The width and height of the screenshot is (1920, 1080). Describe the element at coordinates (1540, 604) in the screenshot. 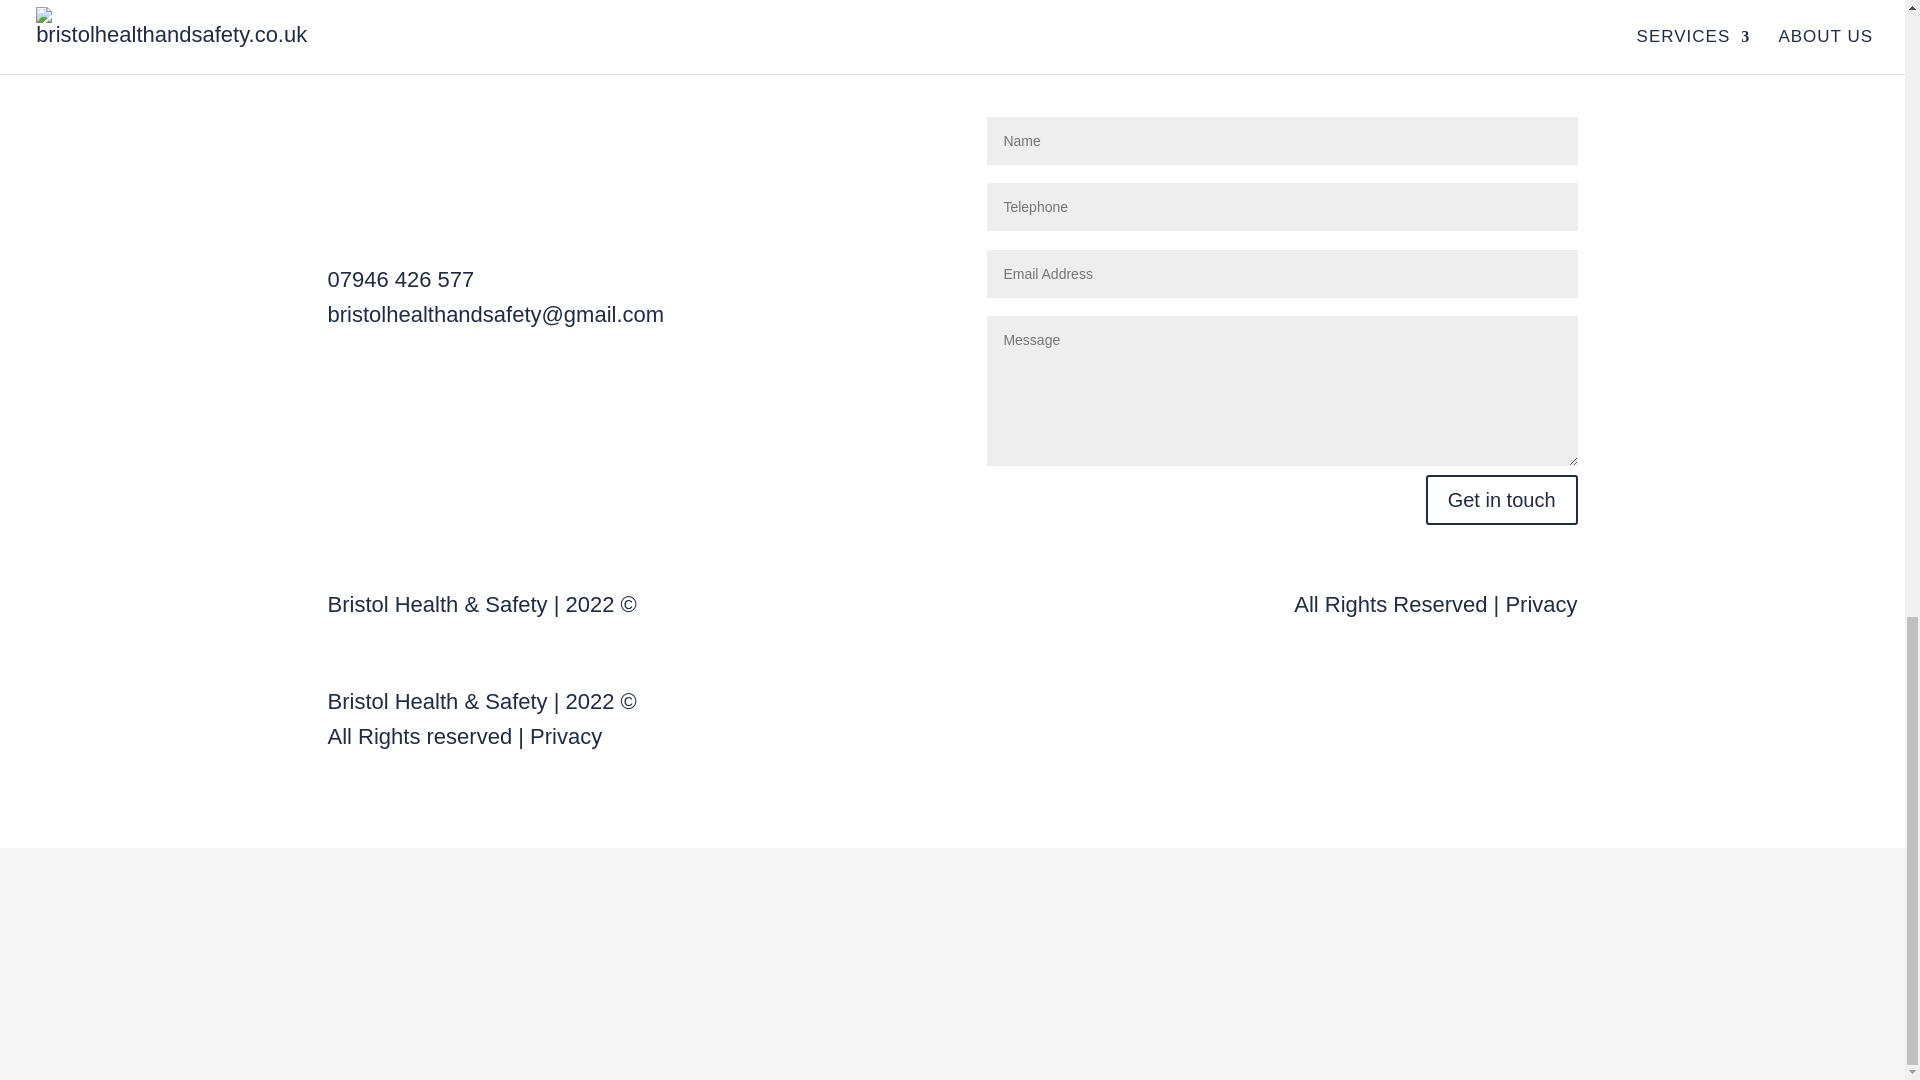

I see `Privacy` at that location.